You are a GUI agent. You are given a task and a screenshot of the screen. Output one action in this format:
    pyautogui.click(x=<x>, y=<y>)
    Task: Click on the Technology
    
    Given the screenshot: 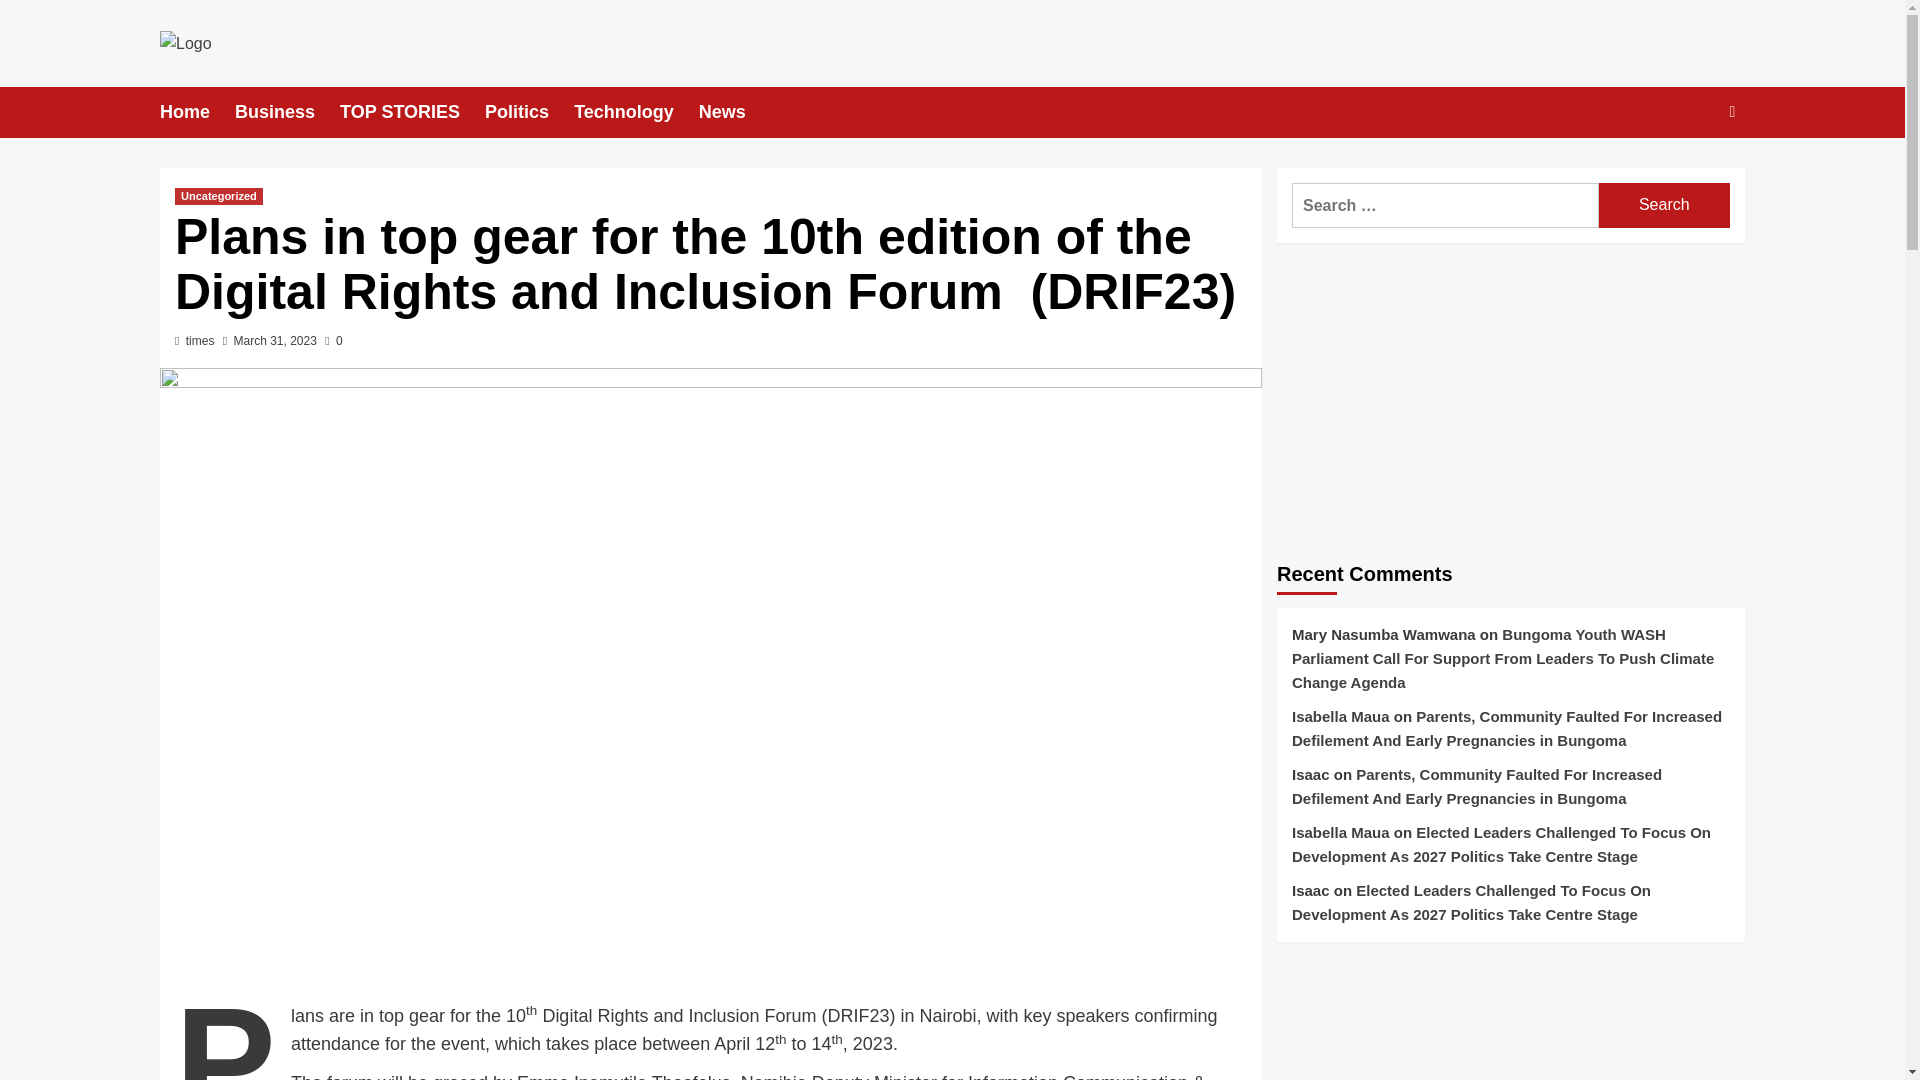 What is the action you would take?
    pyautogui.click(x=636, y=112)
    